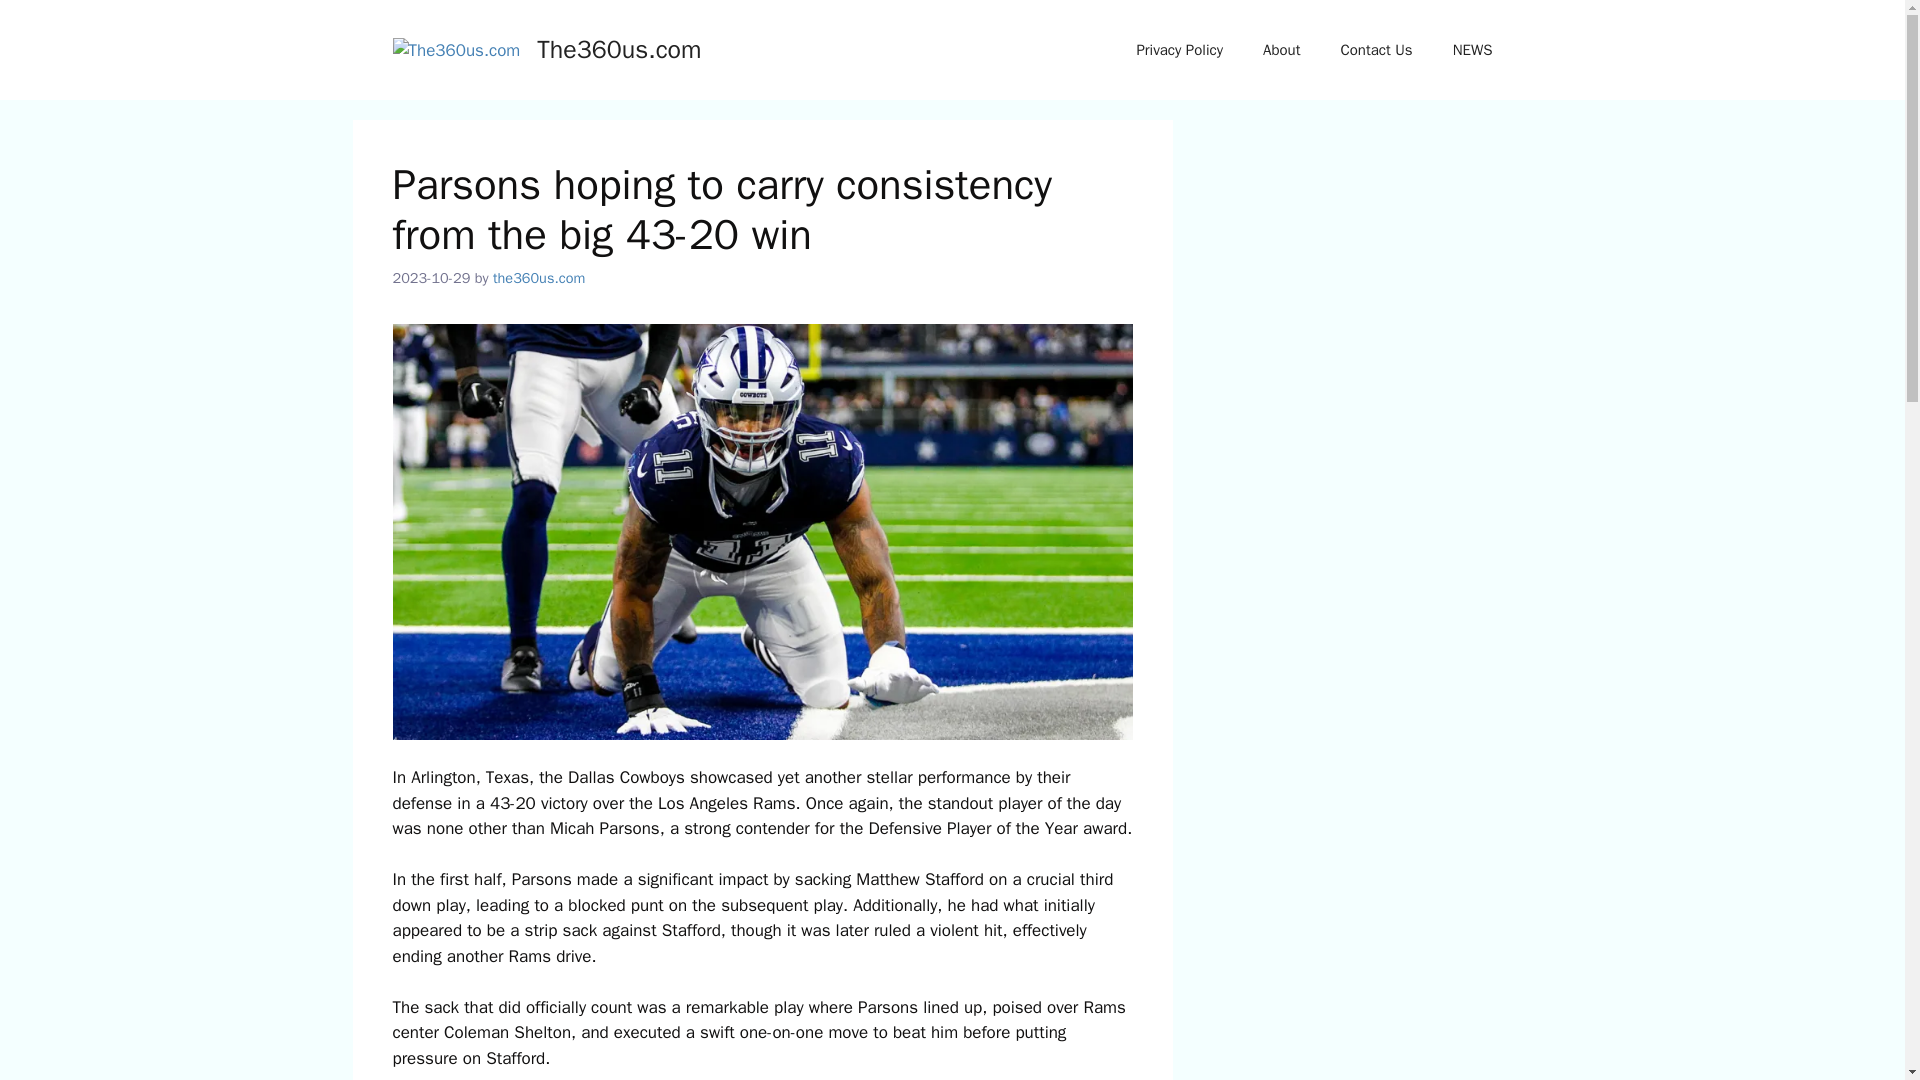  What do you see at coordinates (1178, 50) in the screenshot?
I see `Privacy Policy` at bounding box center [1178, 50].